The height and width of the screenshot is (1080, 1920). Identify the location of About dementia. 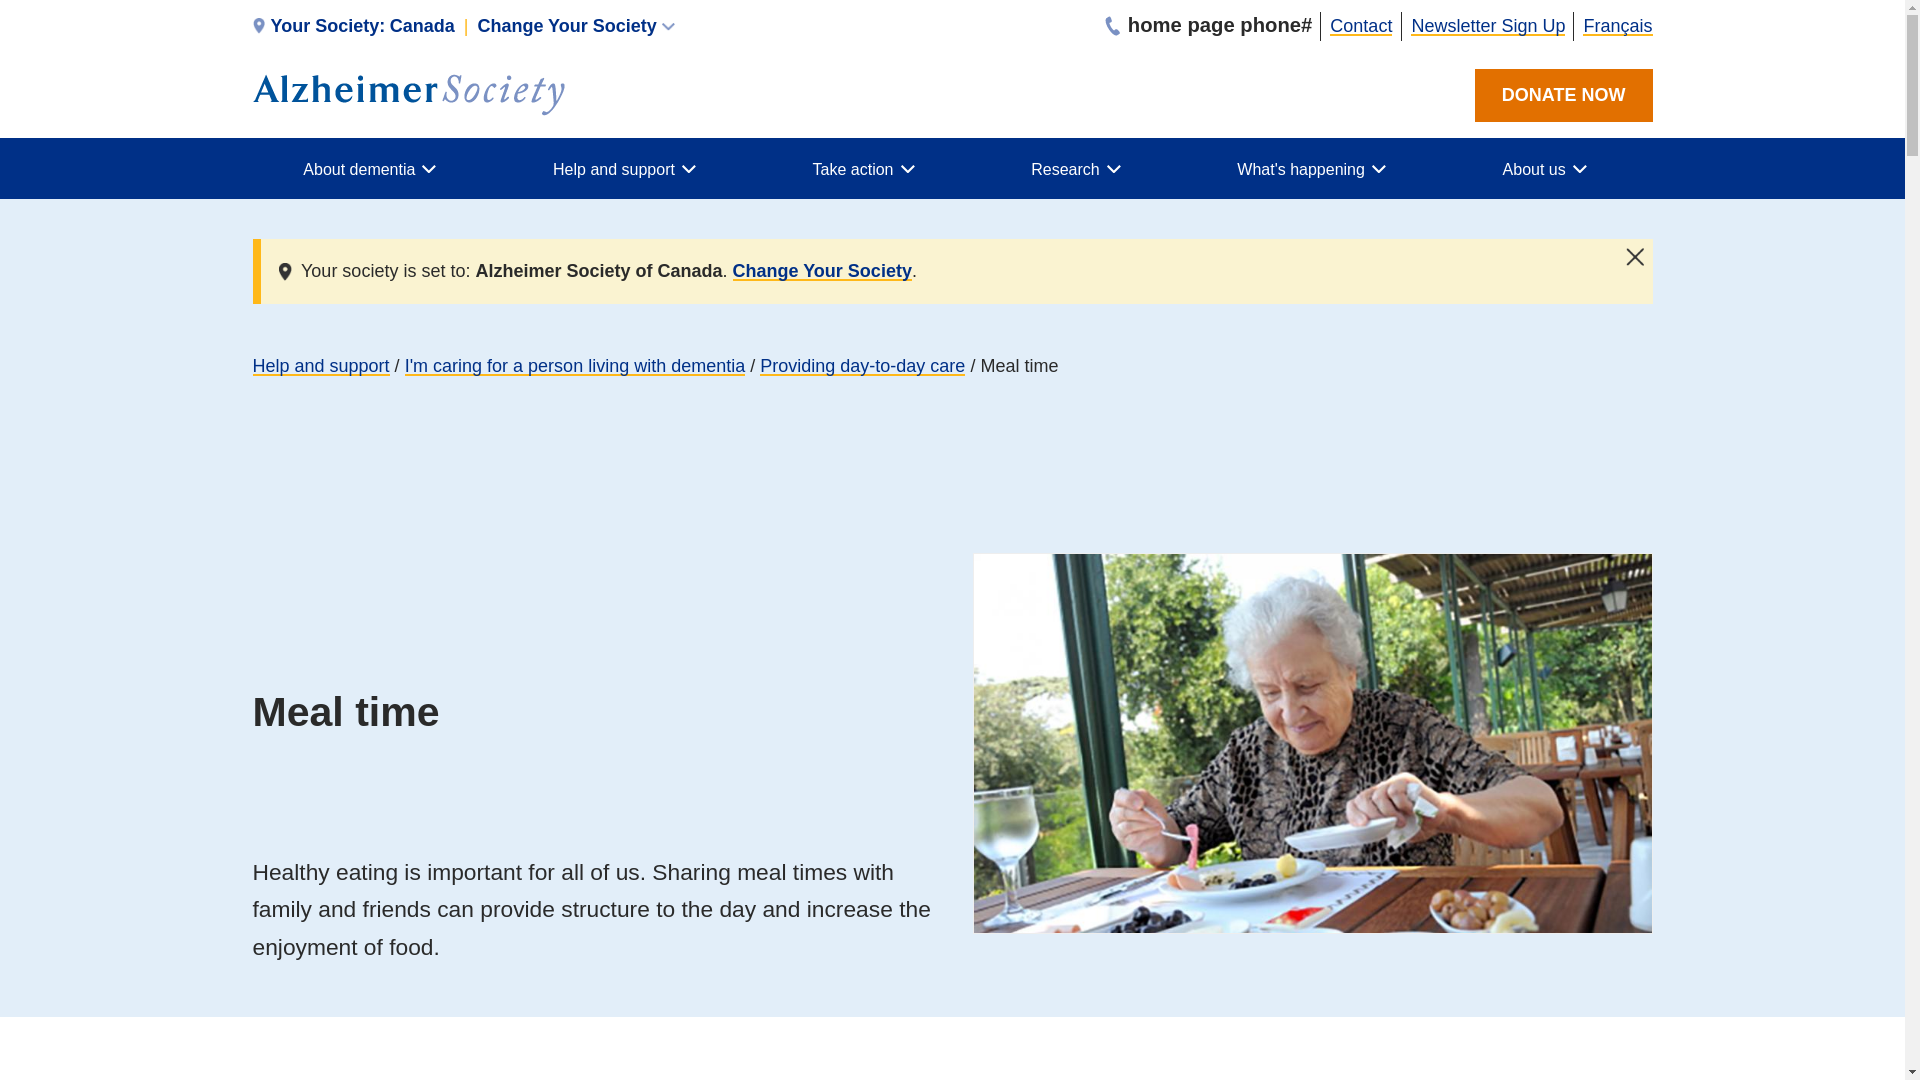
(376, 168).